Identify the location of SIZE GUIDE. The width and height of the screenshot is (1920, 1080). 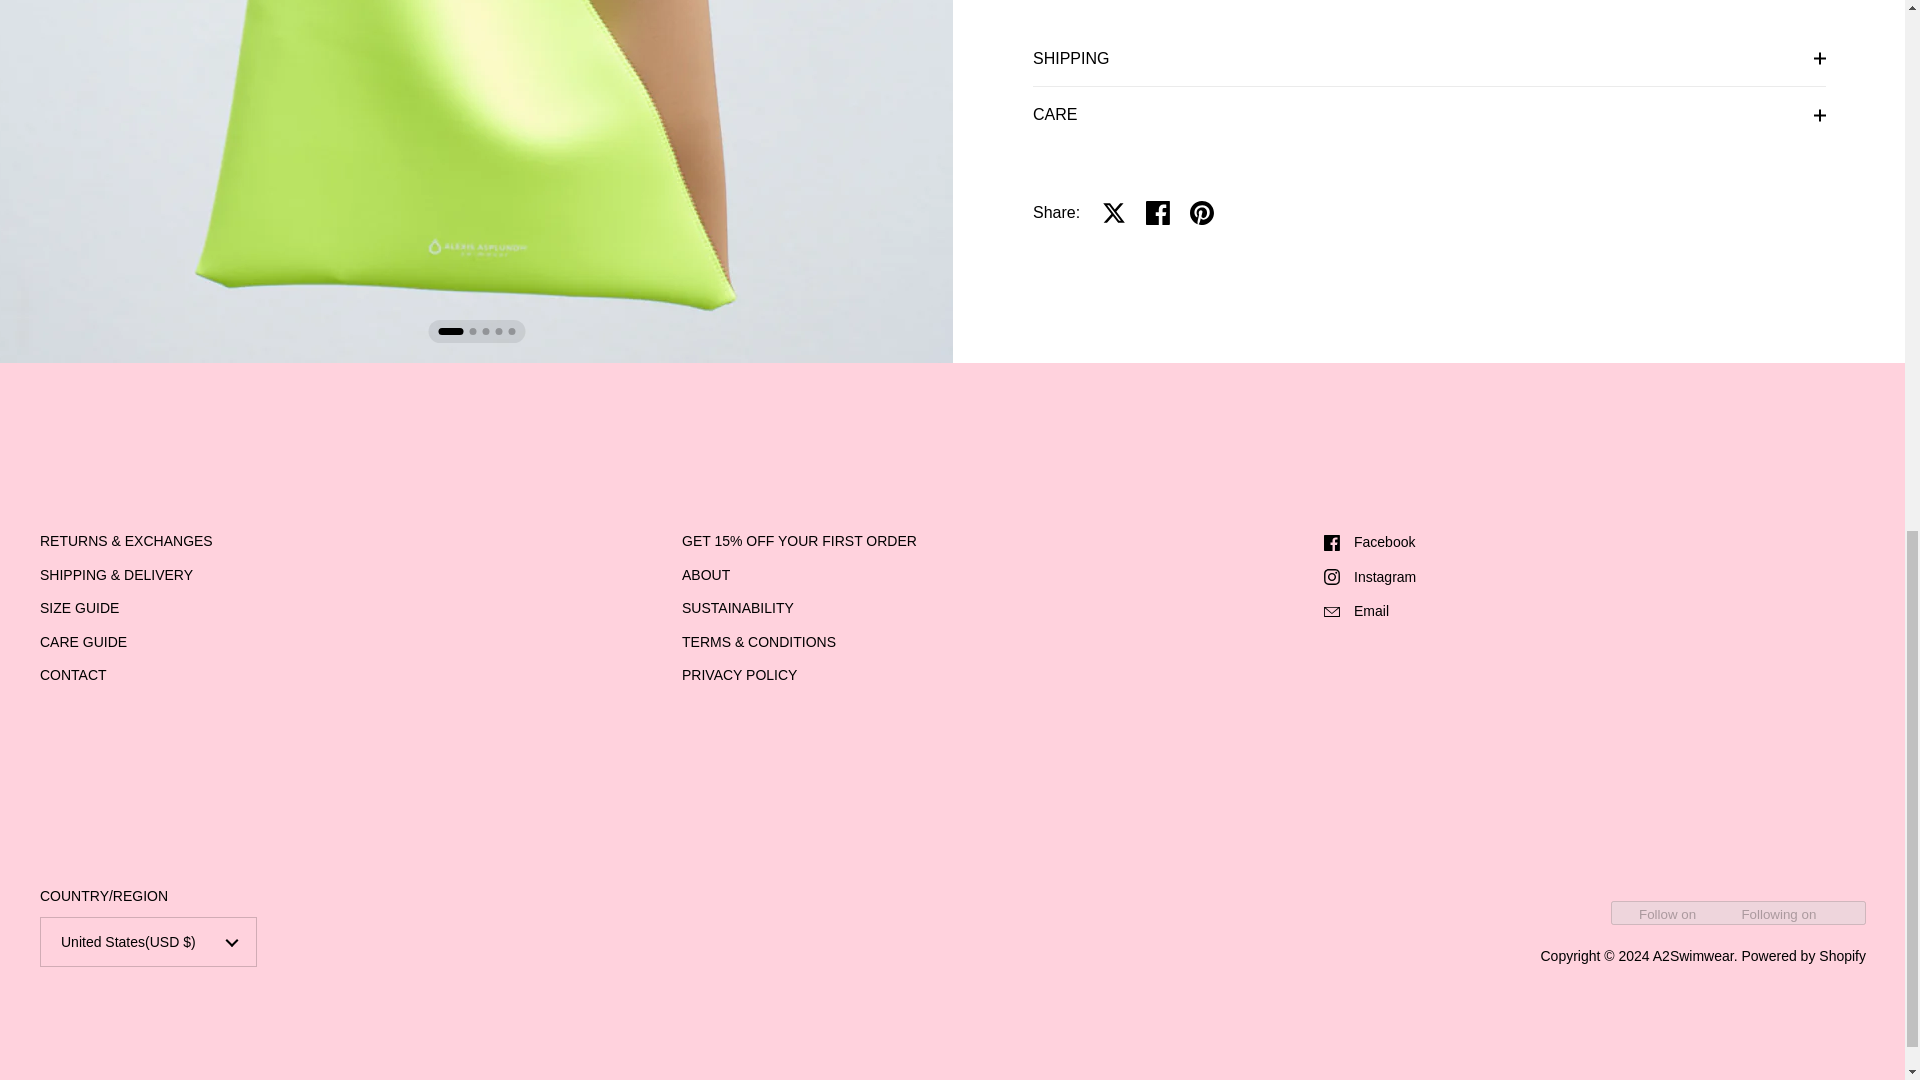
(80, 609).